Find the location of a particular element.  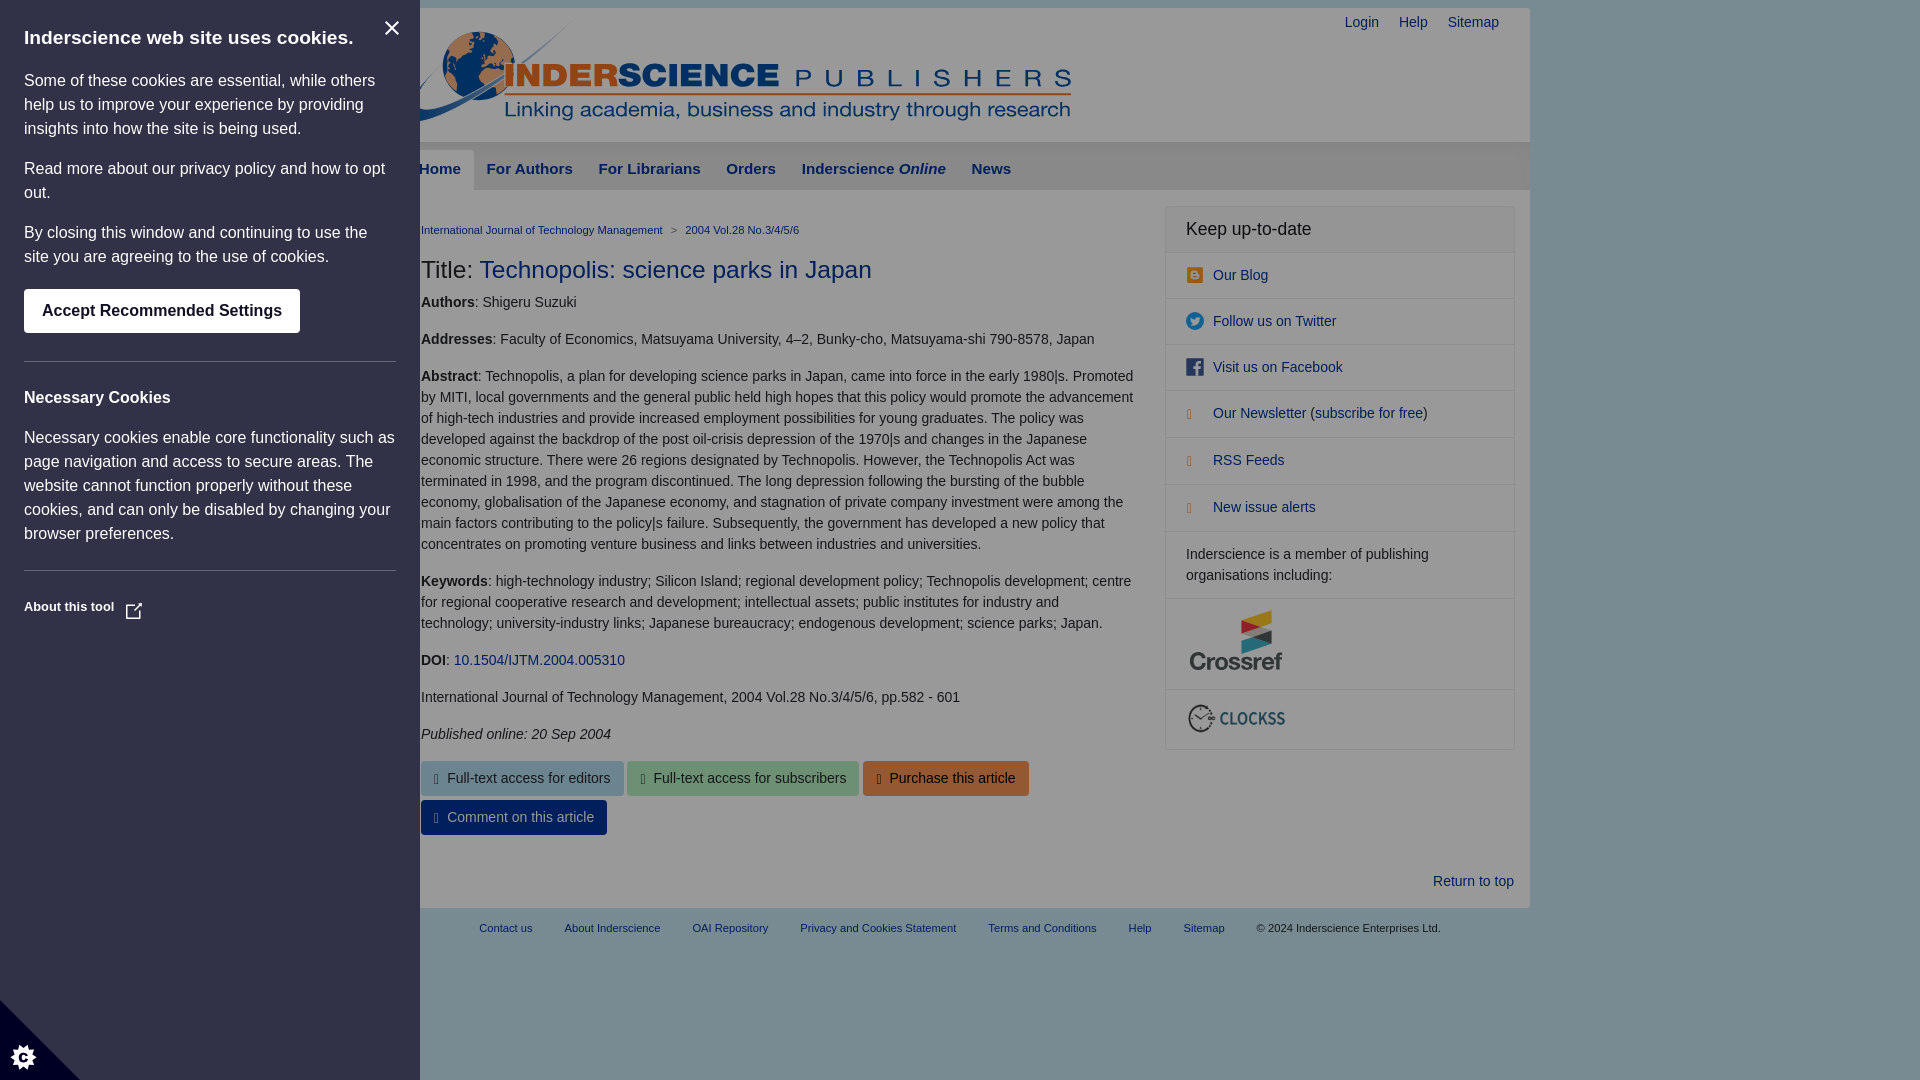

Full-text access for subscribers is located at coordinates (742, 778).